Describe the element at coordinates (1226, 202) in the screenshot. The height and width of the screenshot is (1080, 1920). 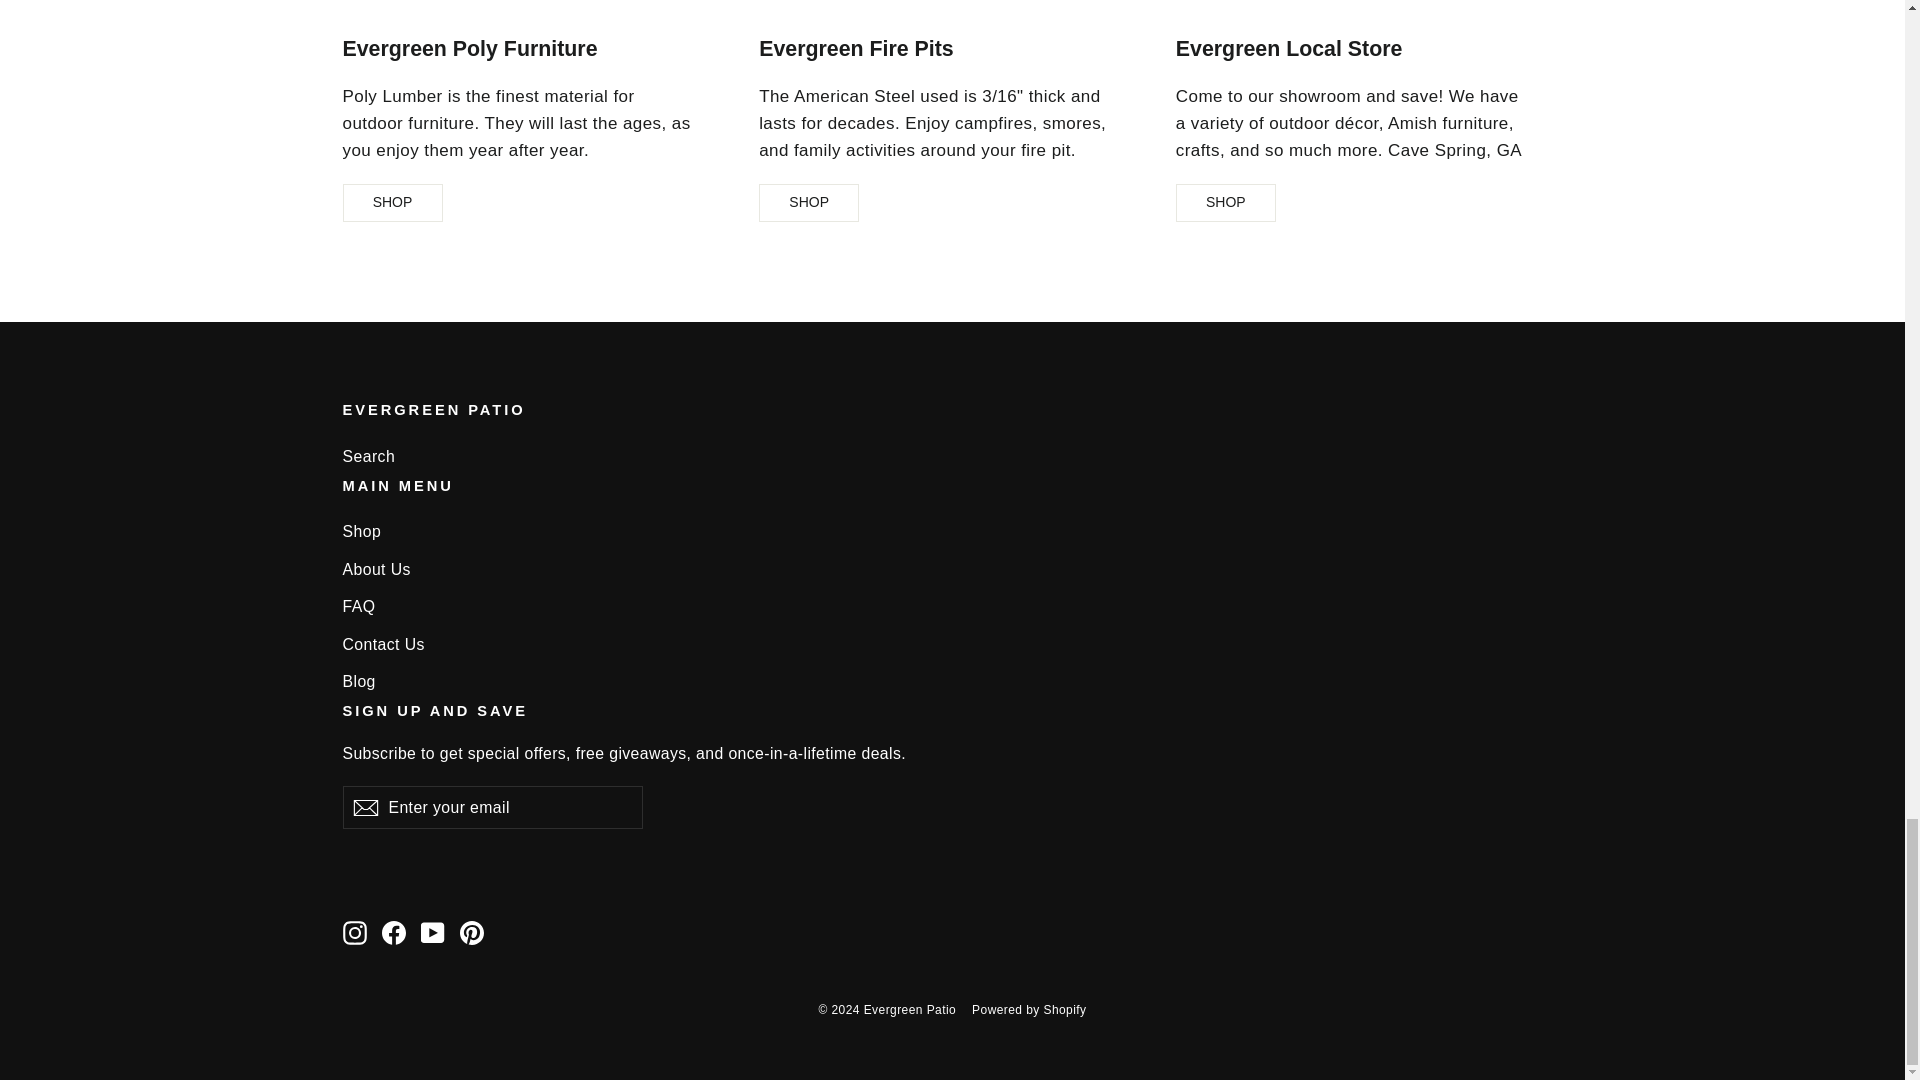
I see `SHOP` at that location.